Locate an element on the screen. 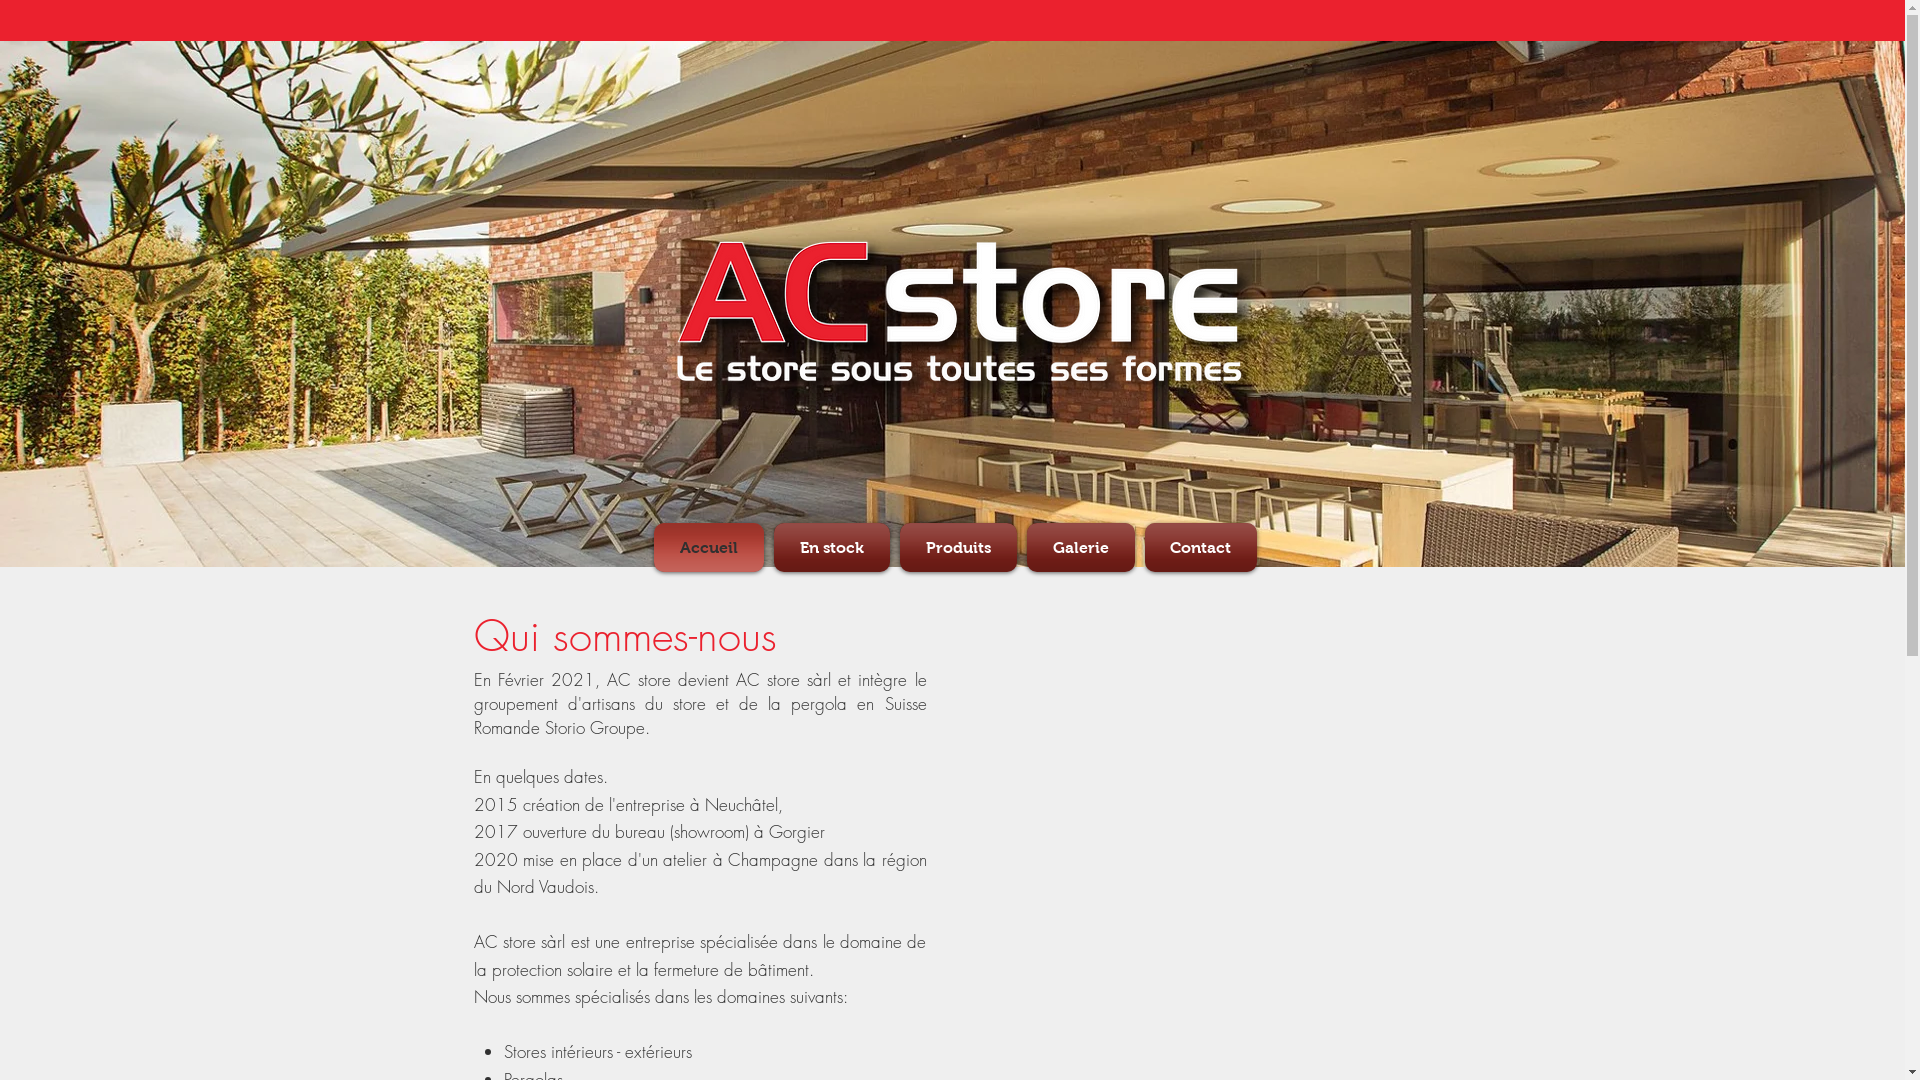 This screenshot has height=1080, width=1920. Accueil is located at coordinates (712, 548).